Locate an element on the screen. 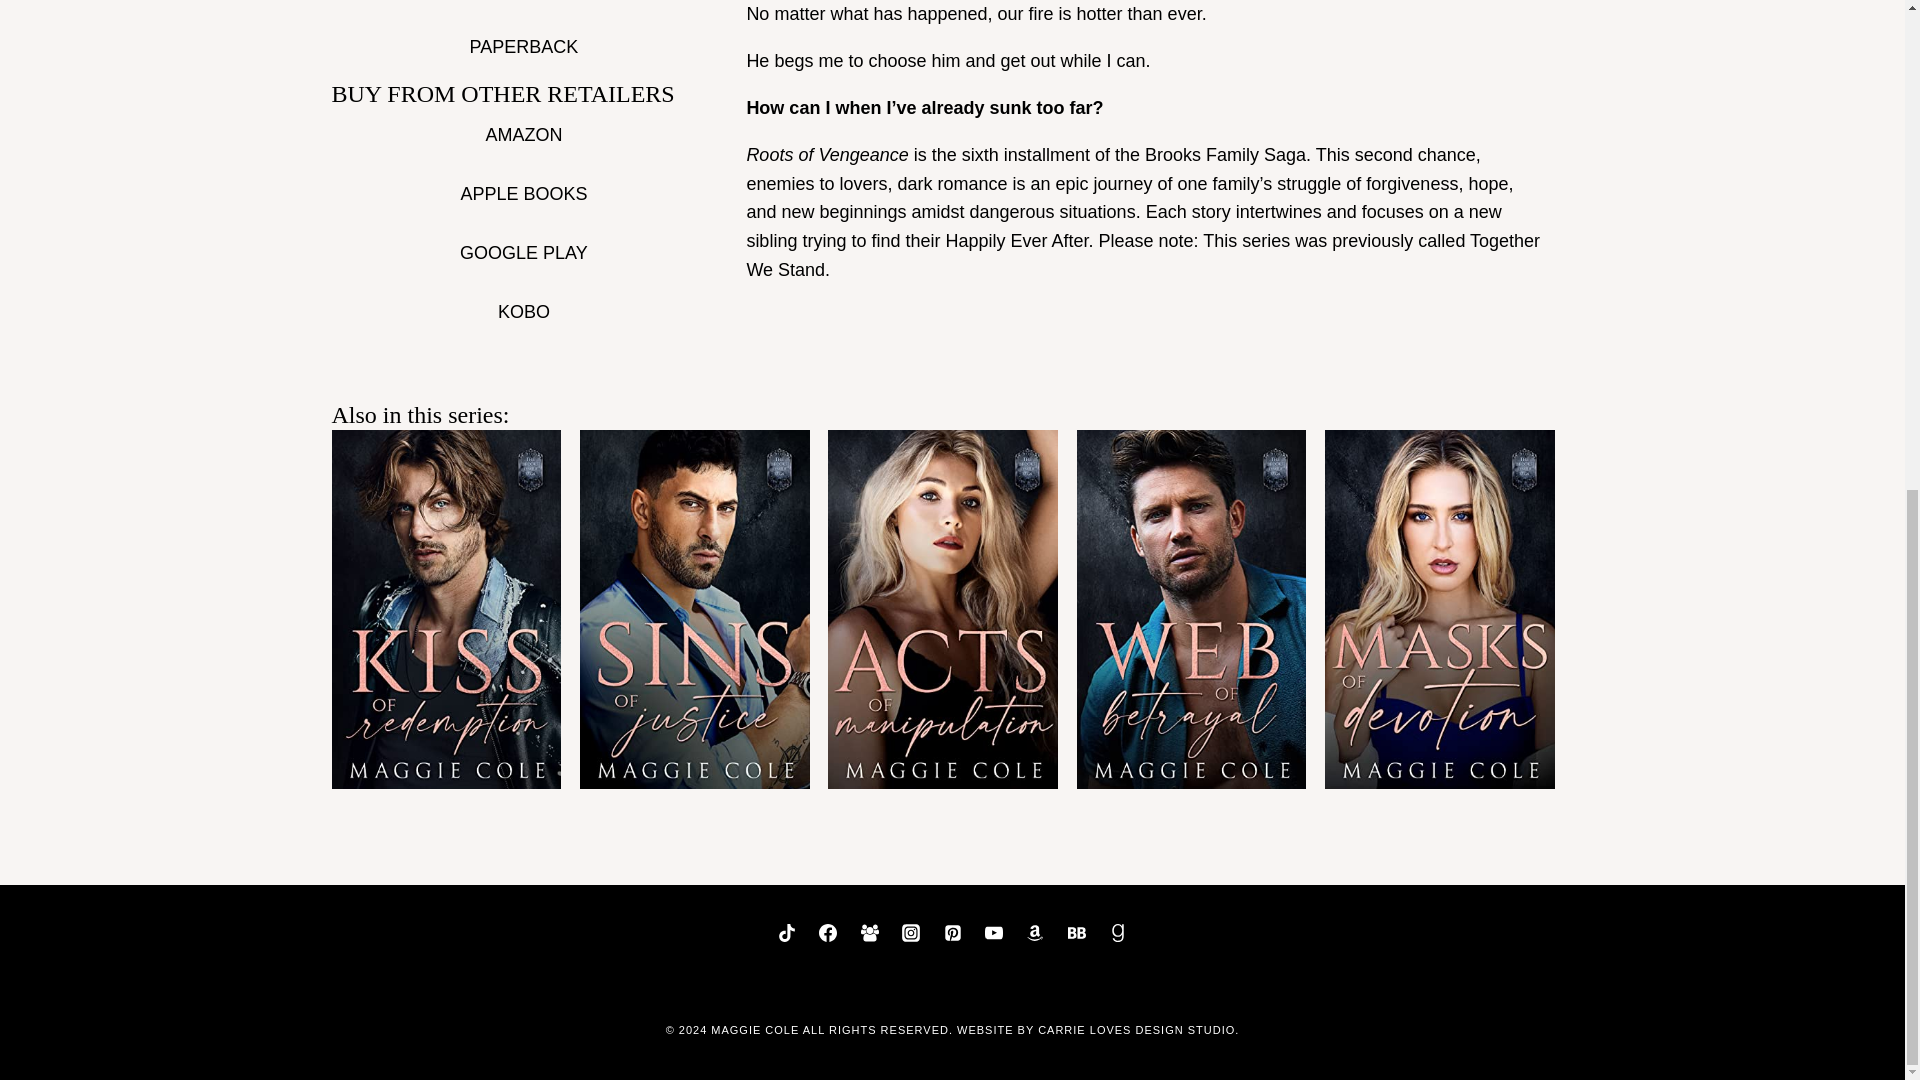  EBOOK is located at coordinates (524, 8).